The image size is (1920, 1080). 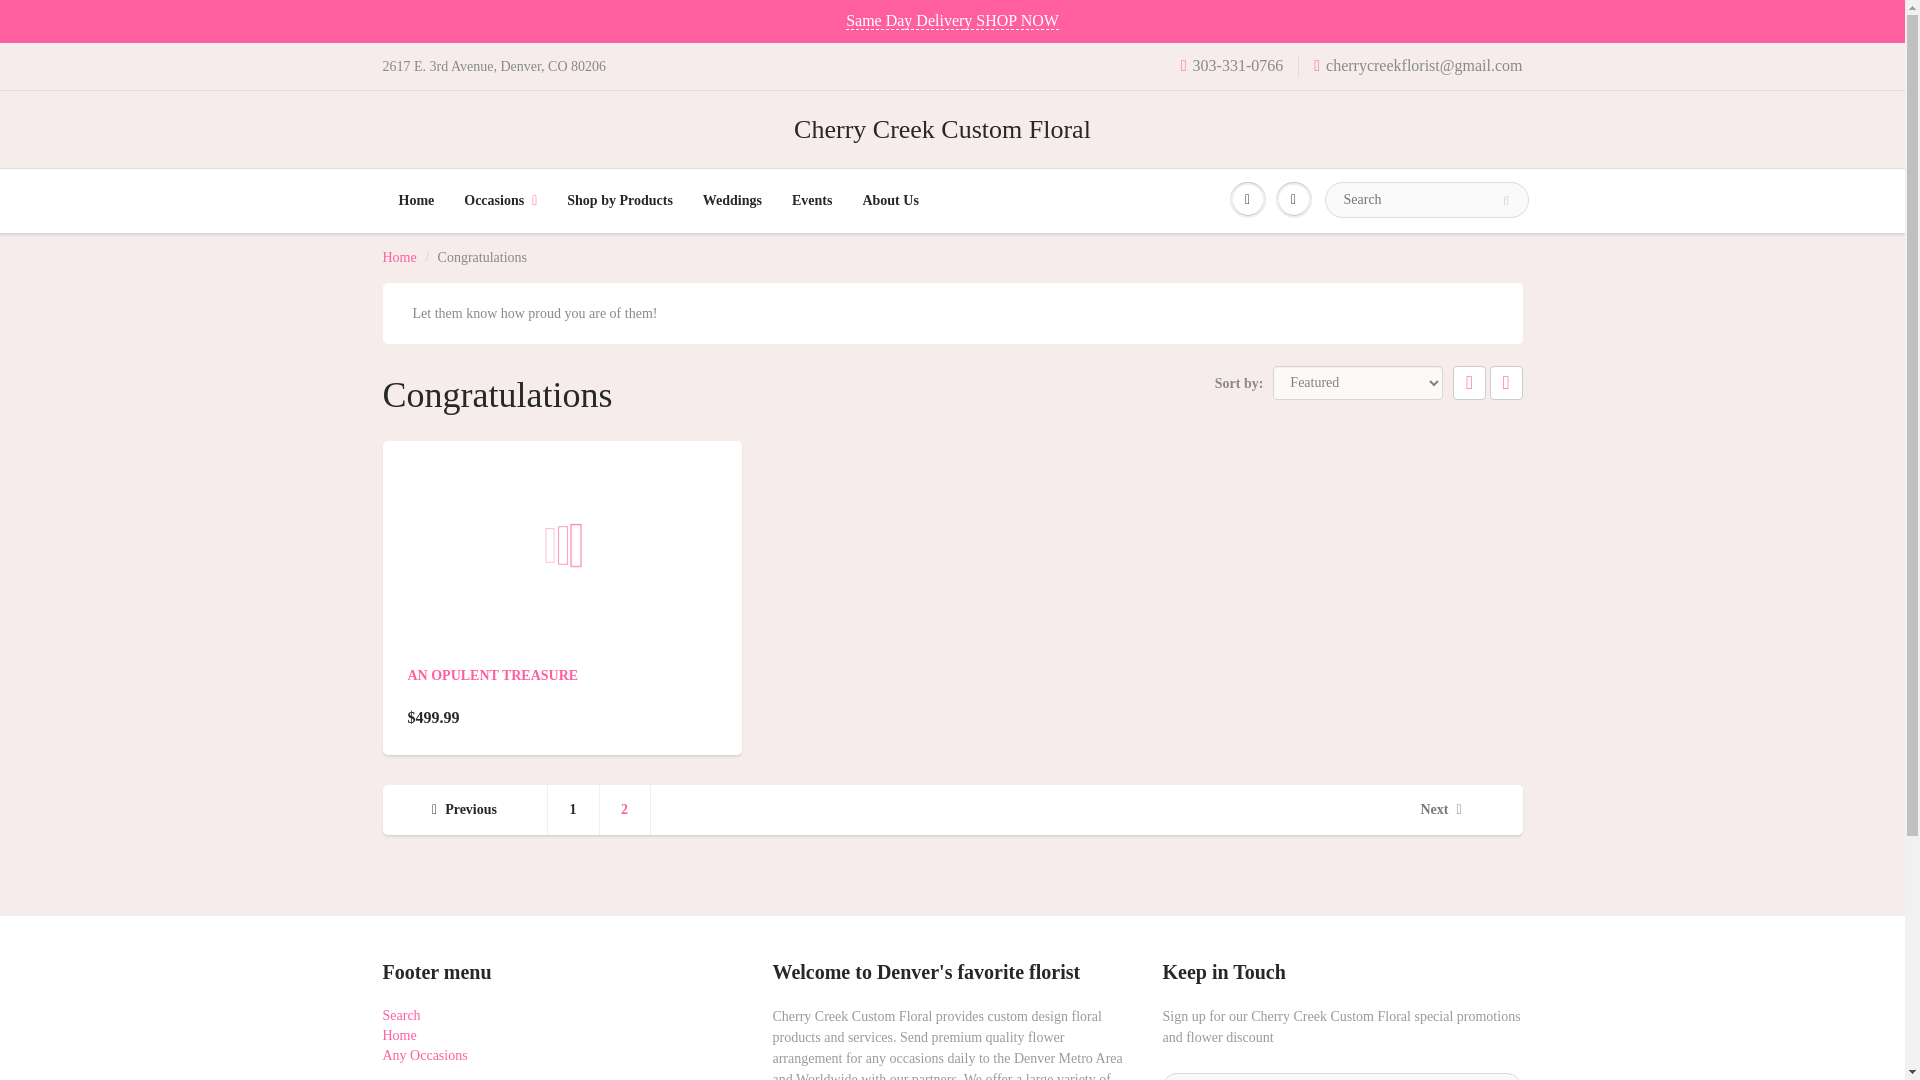 I want to click on Weddings, so click(x=732, y=200).